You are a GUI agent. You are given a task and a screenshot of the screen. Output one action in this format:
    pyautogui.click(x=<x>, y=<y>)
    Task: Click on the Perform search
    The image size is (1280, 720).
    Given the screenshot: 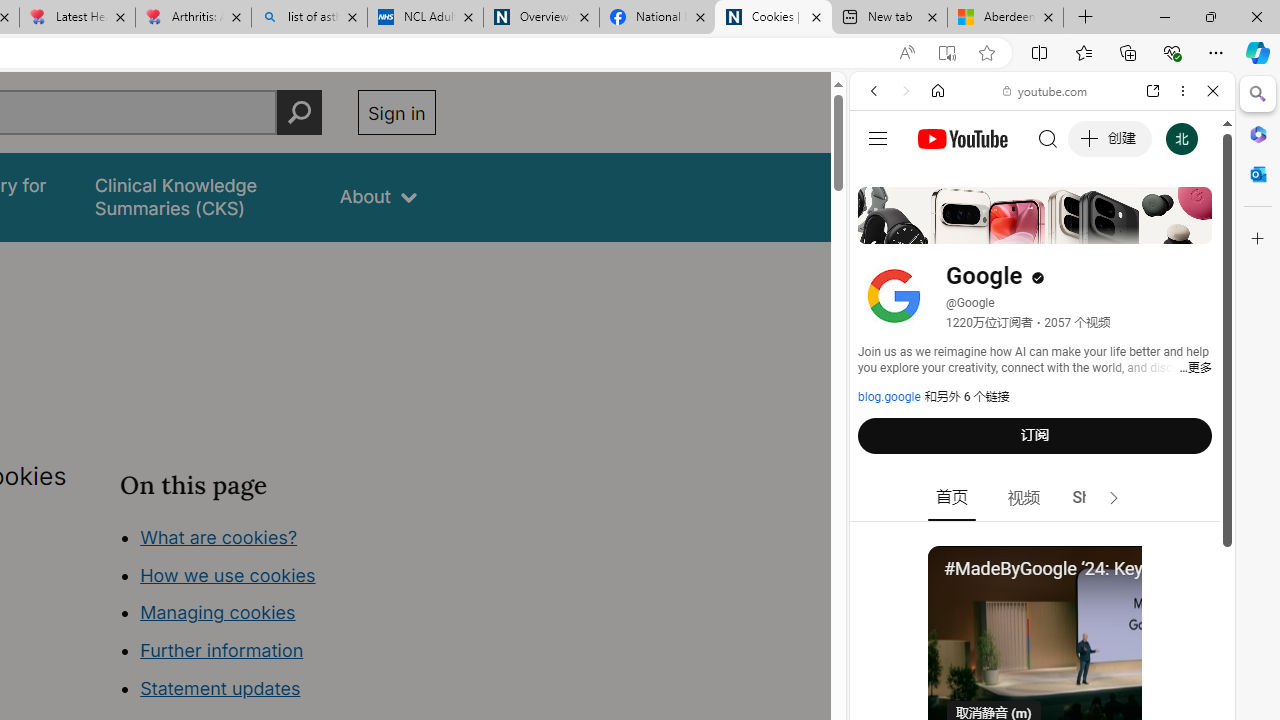 What is the action you would take?
    pyautogui.click(x=299, y=112)
    